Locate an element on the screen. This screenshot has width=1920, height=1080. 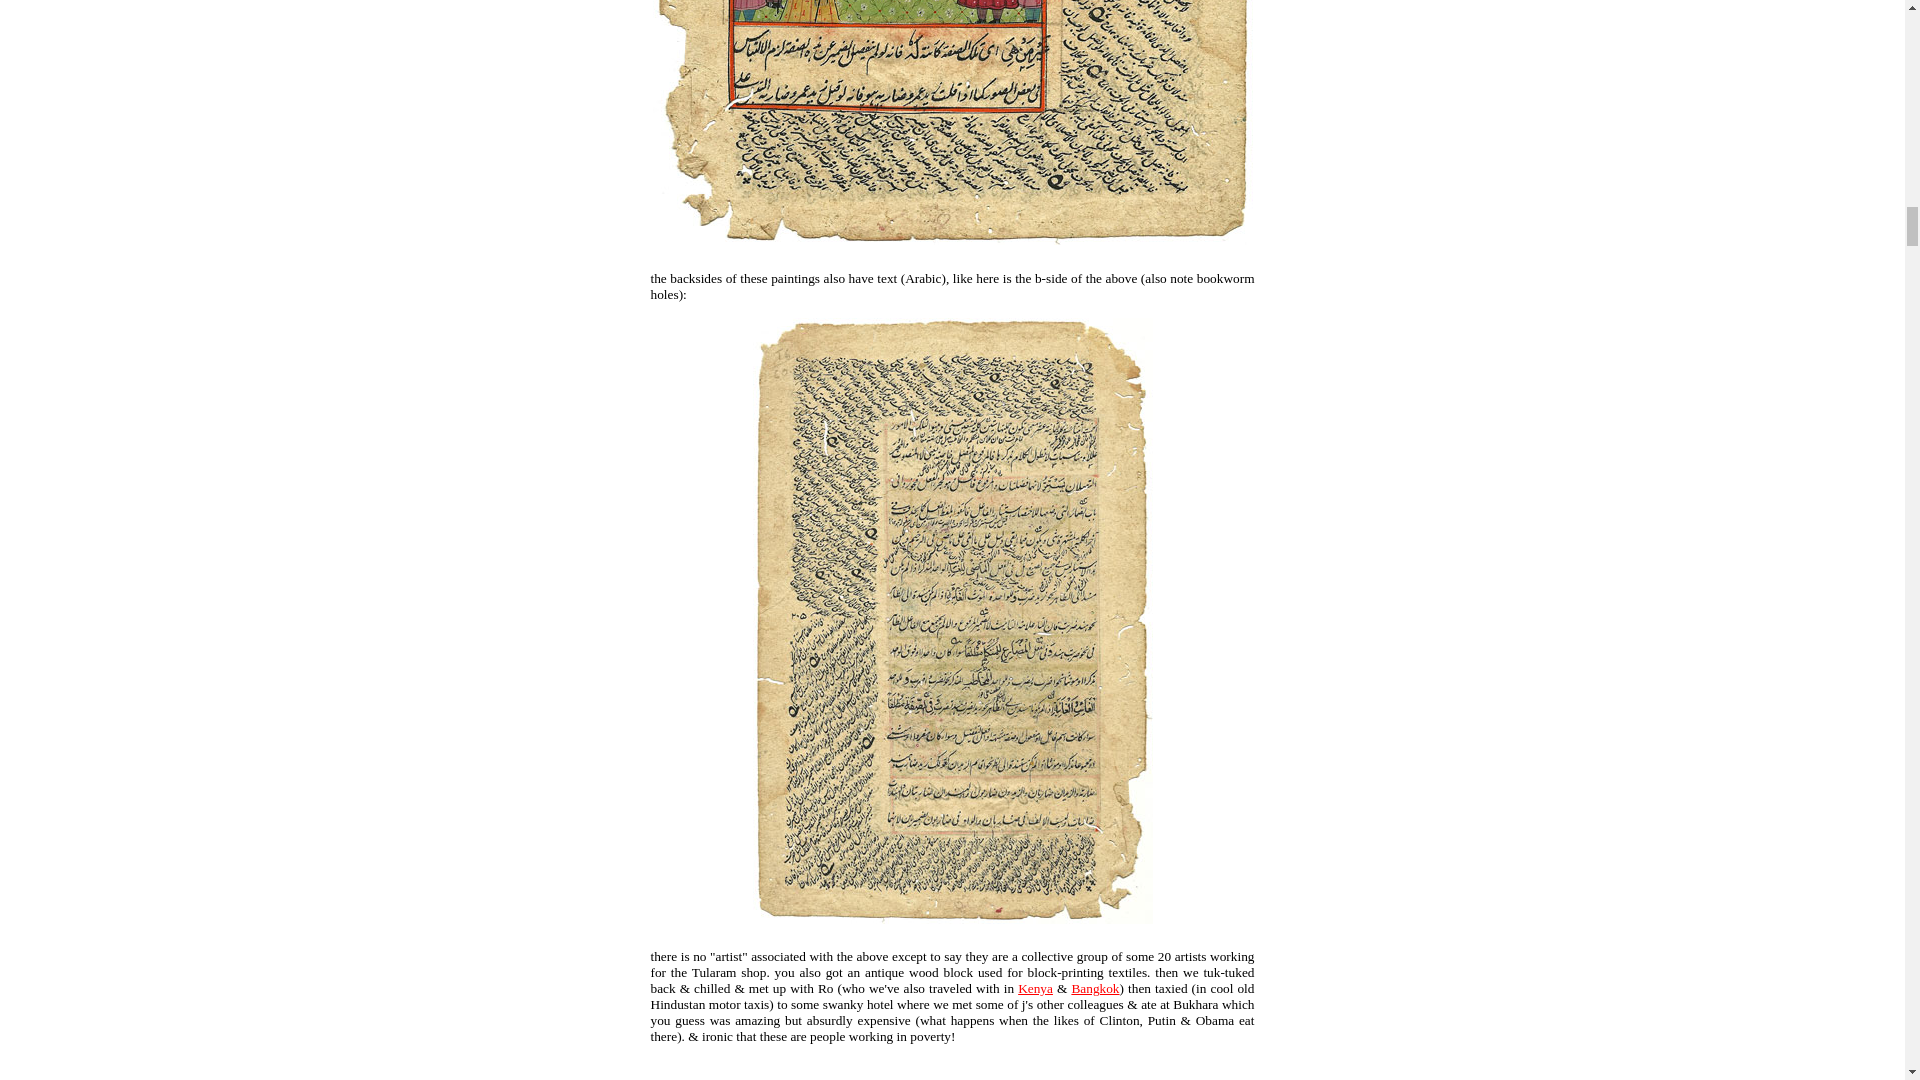
Kenya is located at coordinates (1034, 988).